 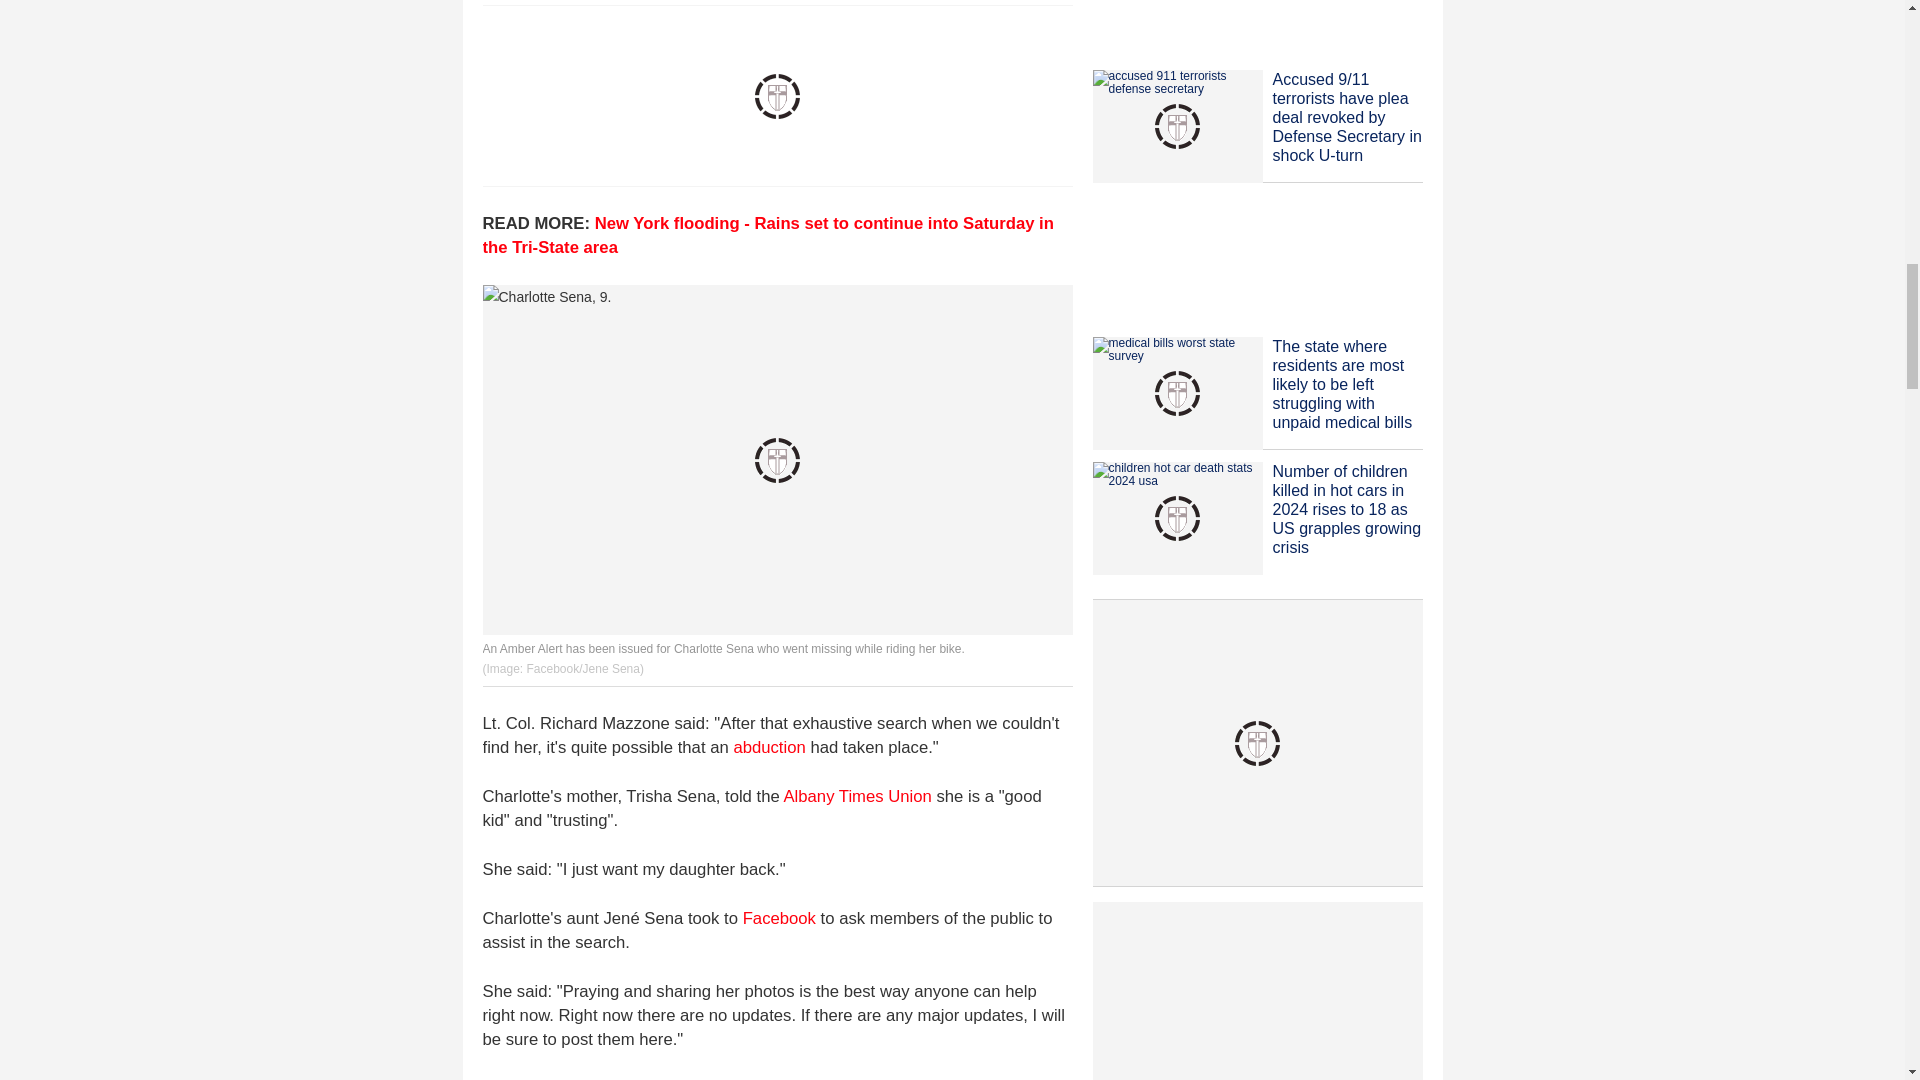 I want to click on Charlotte Sena, 9. , so click(x=776, y=460).